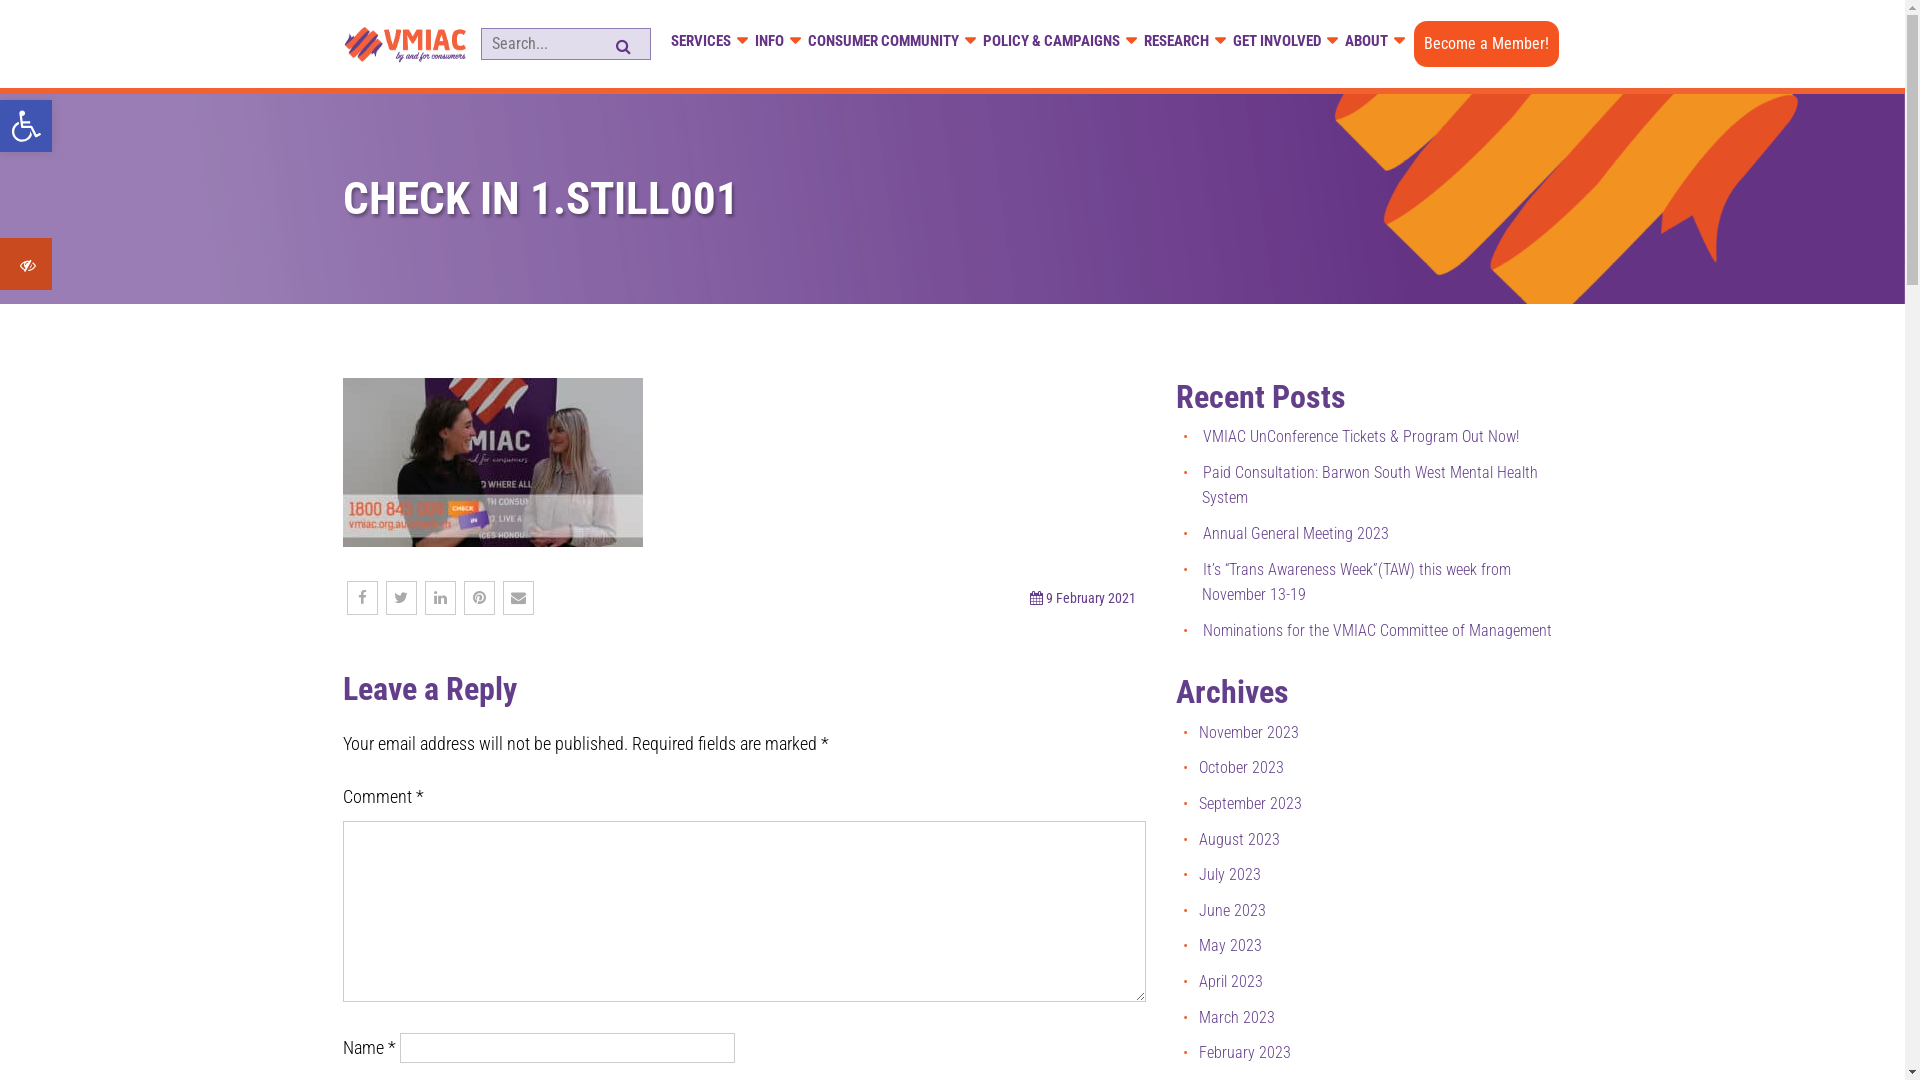  I want to click on February 2023, so click(1245, 1052).